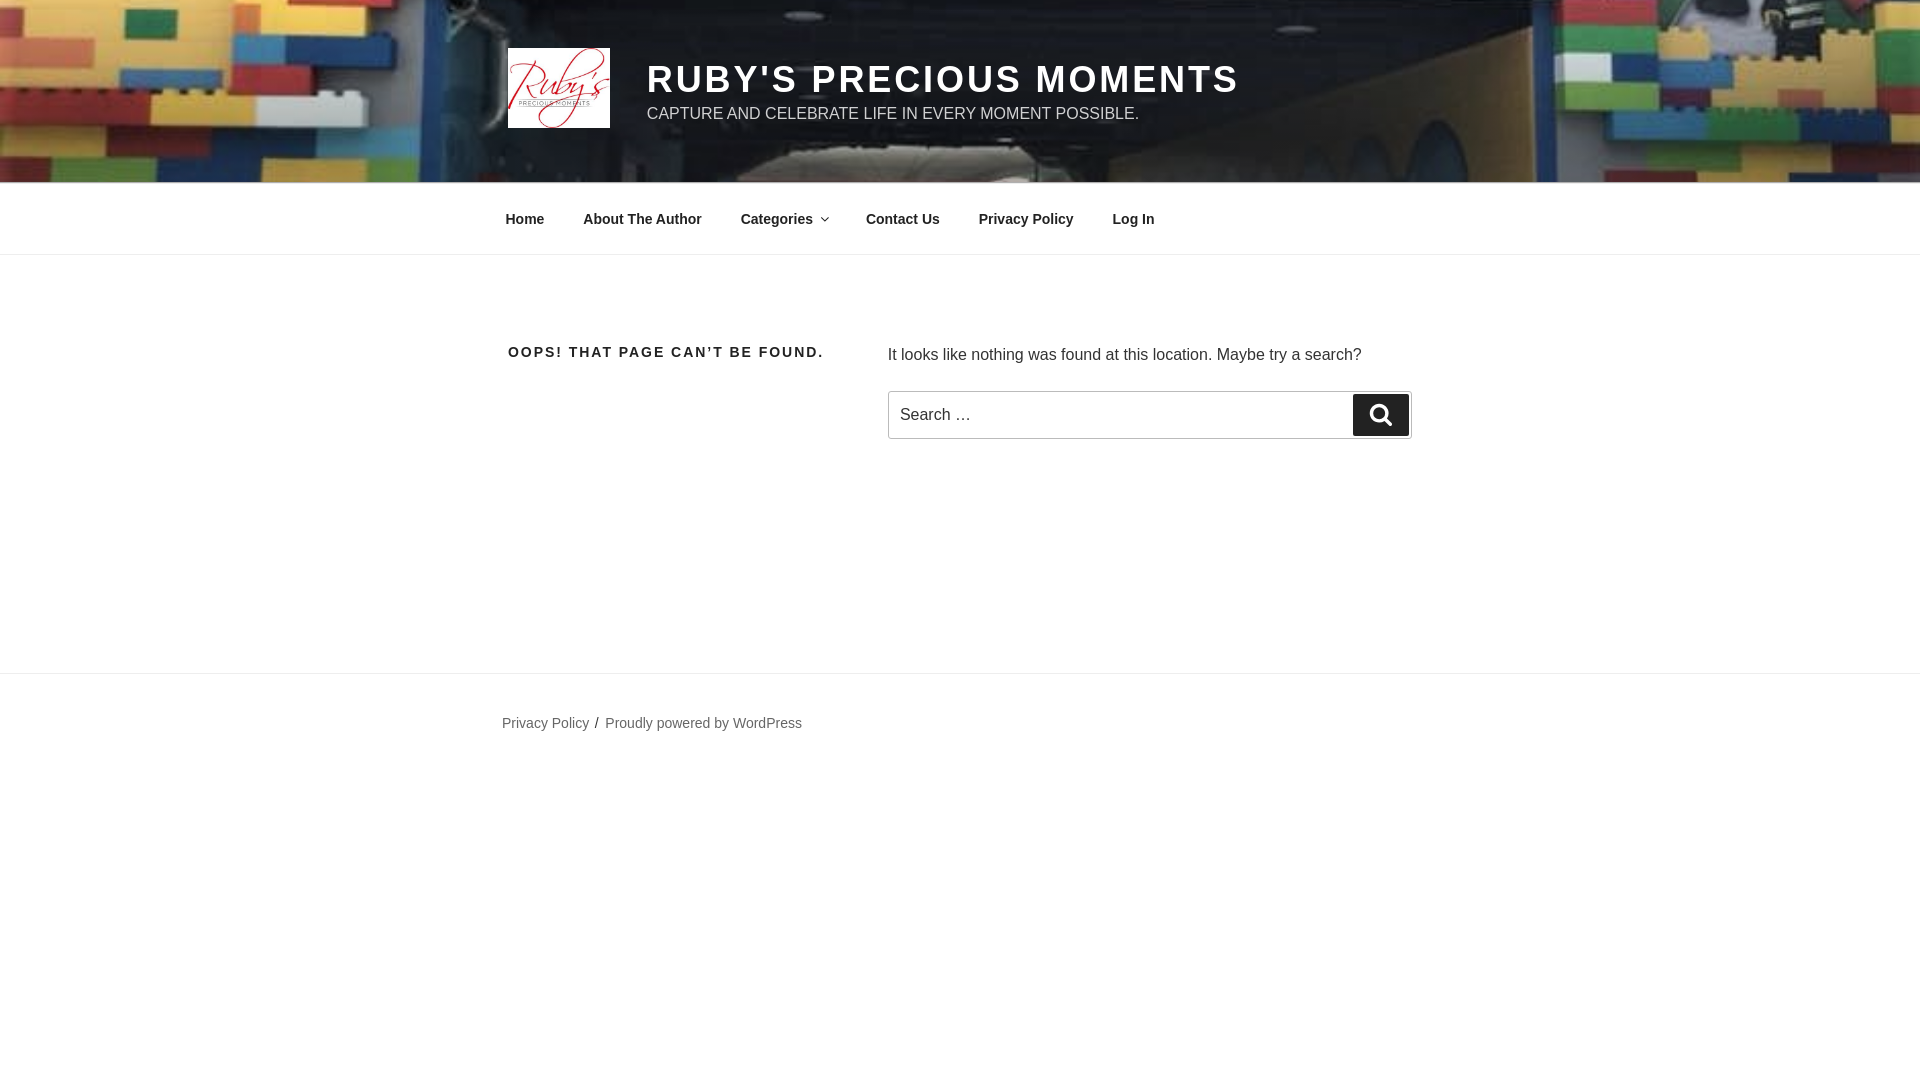 The image size is (1920, 1080). What do you see at coordinates (902, 218) in the screenshot?
I see `Contact Us` at bounding box center [902, 218].